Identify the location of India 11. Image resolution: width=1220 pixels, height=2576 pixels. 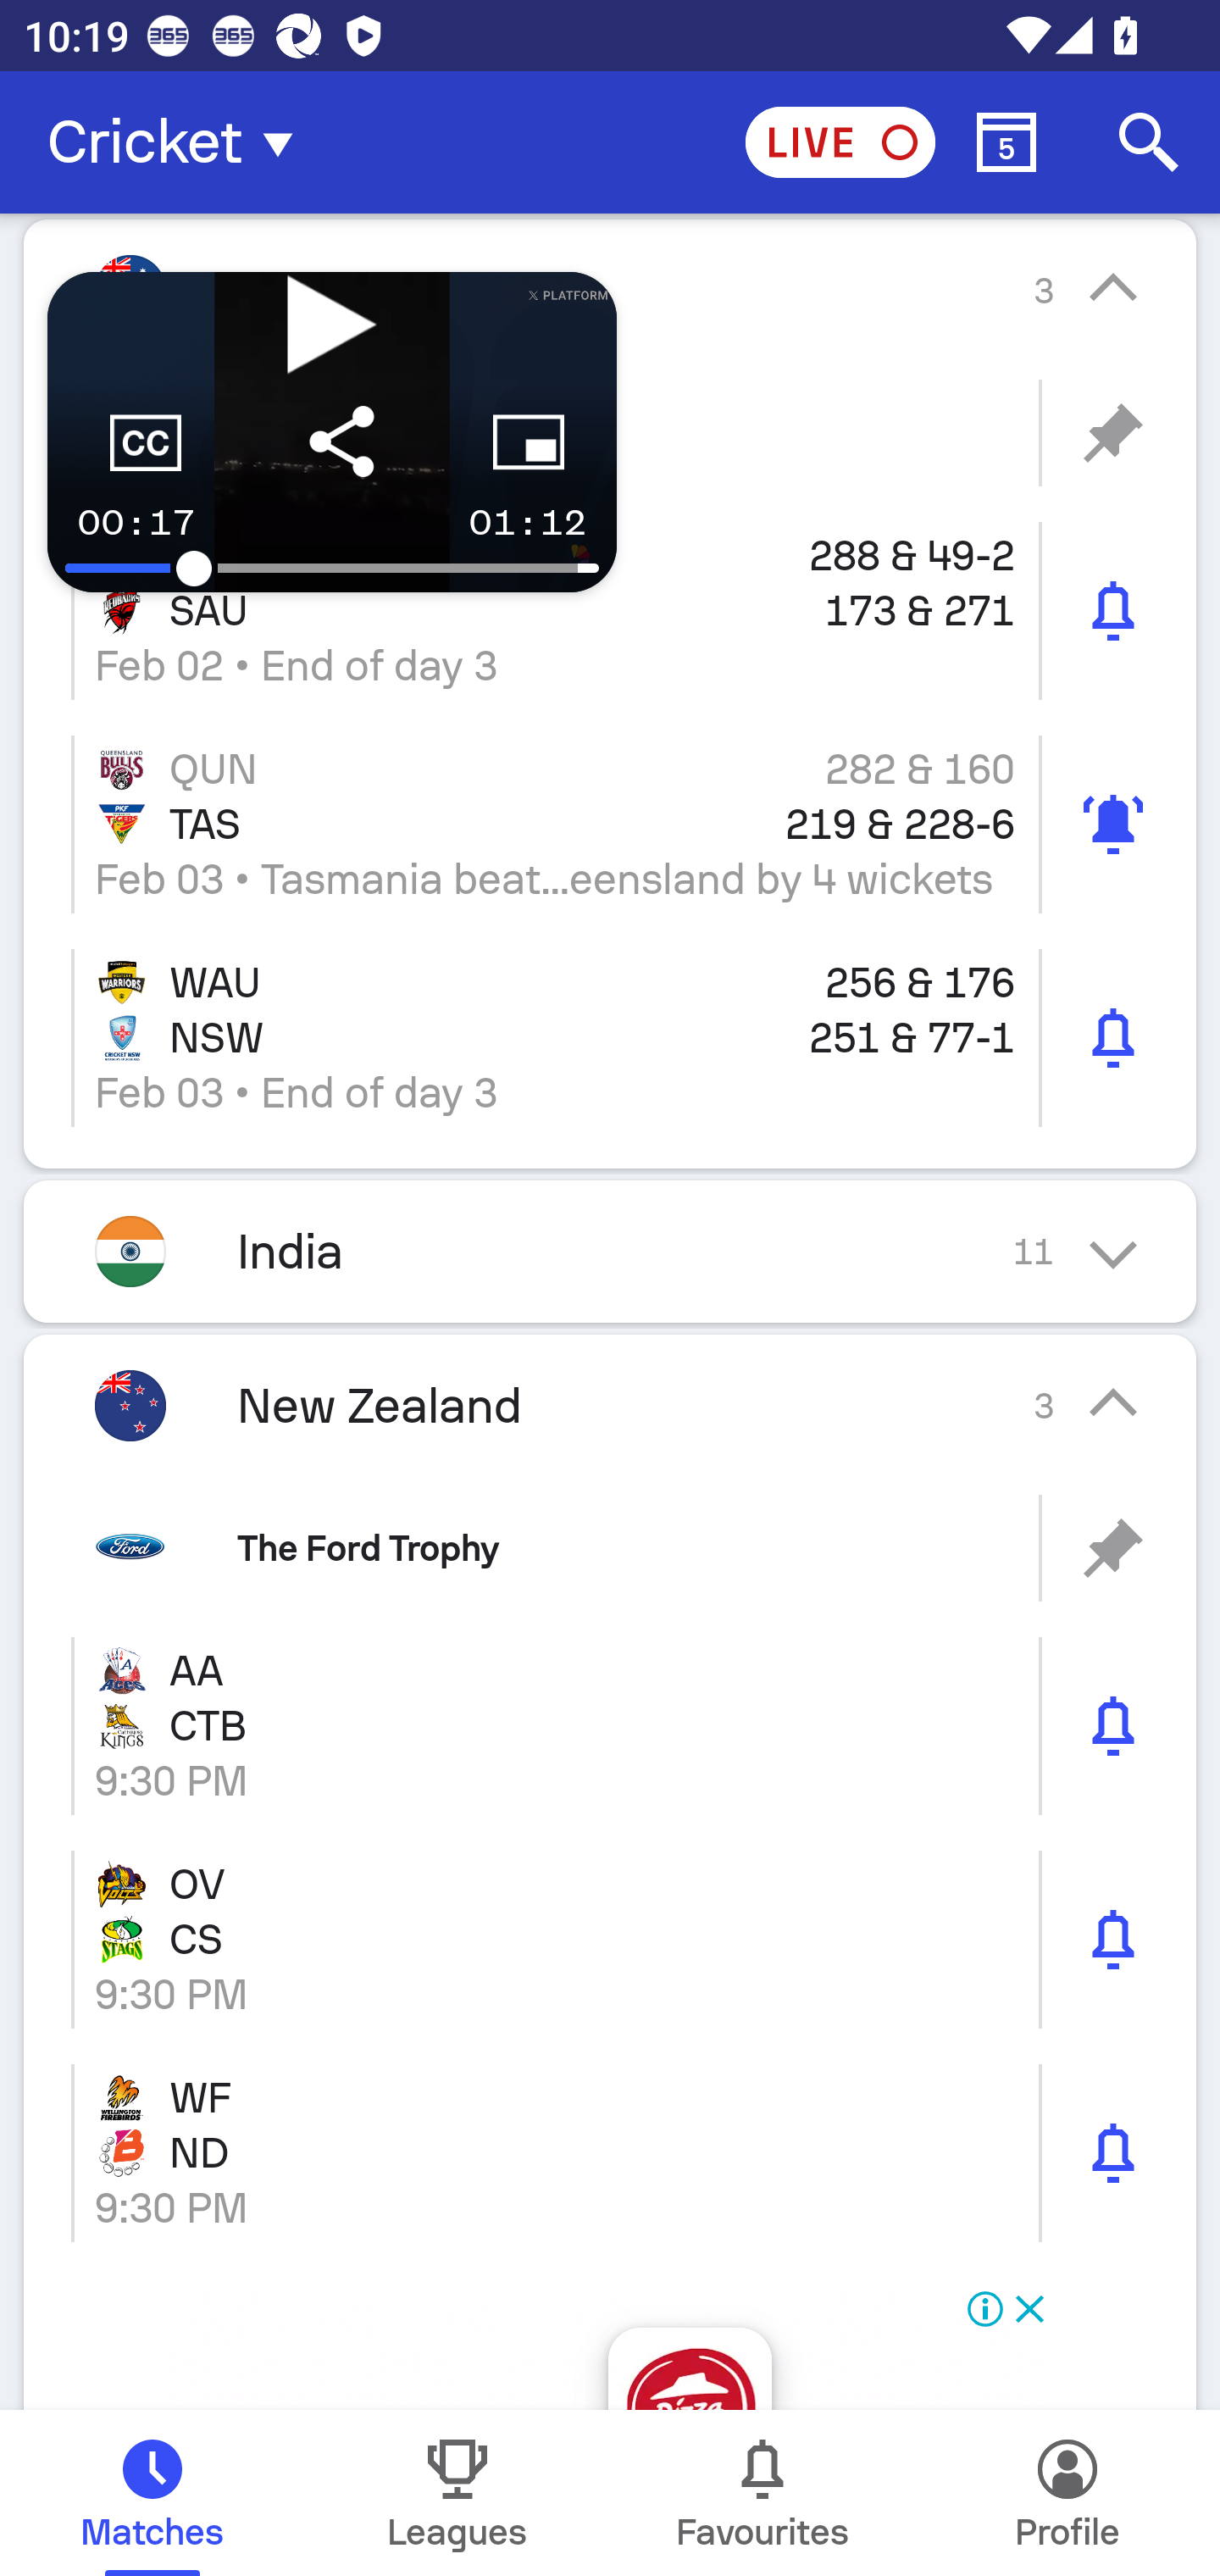
(610, 1251).